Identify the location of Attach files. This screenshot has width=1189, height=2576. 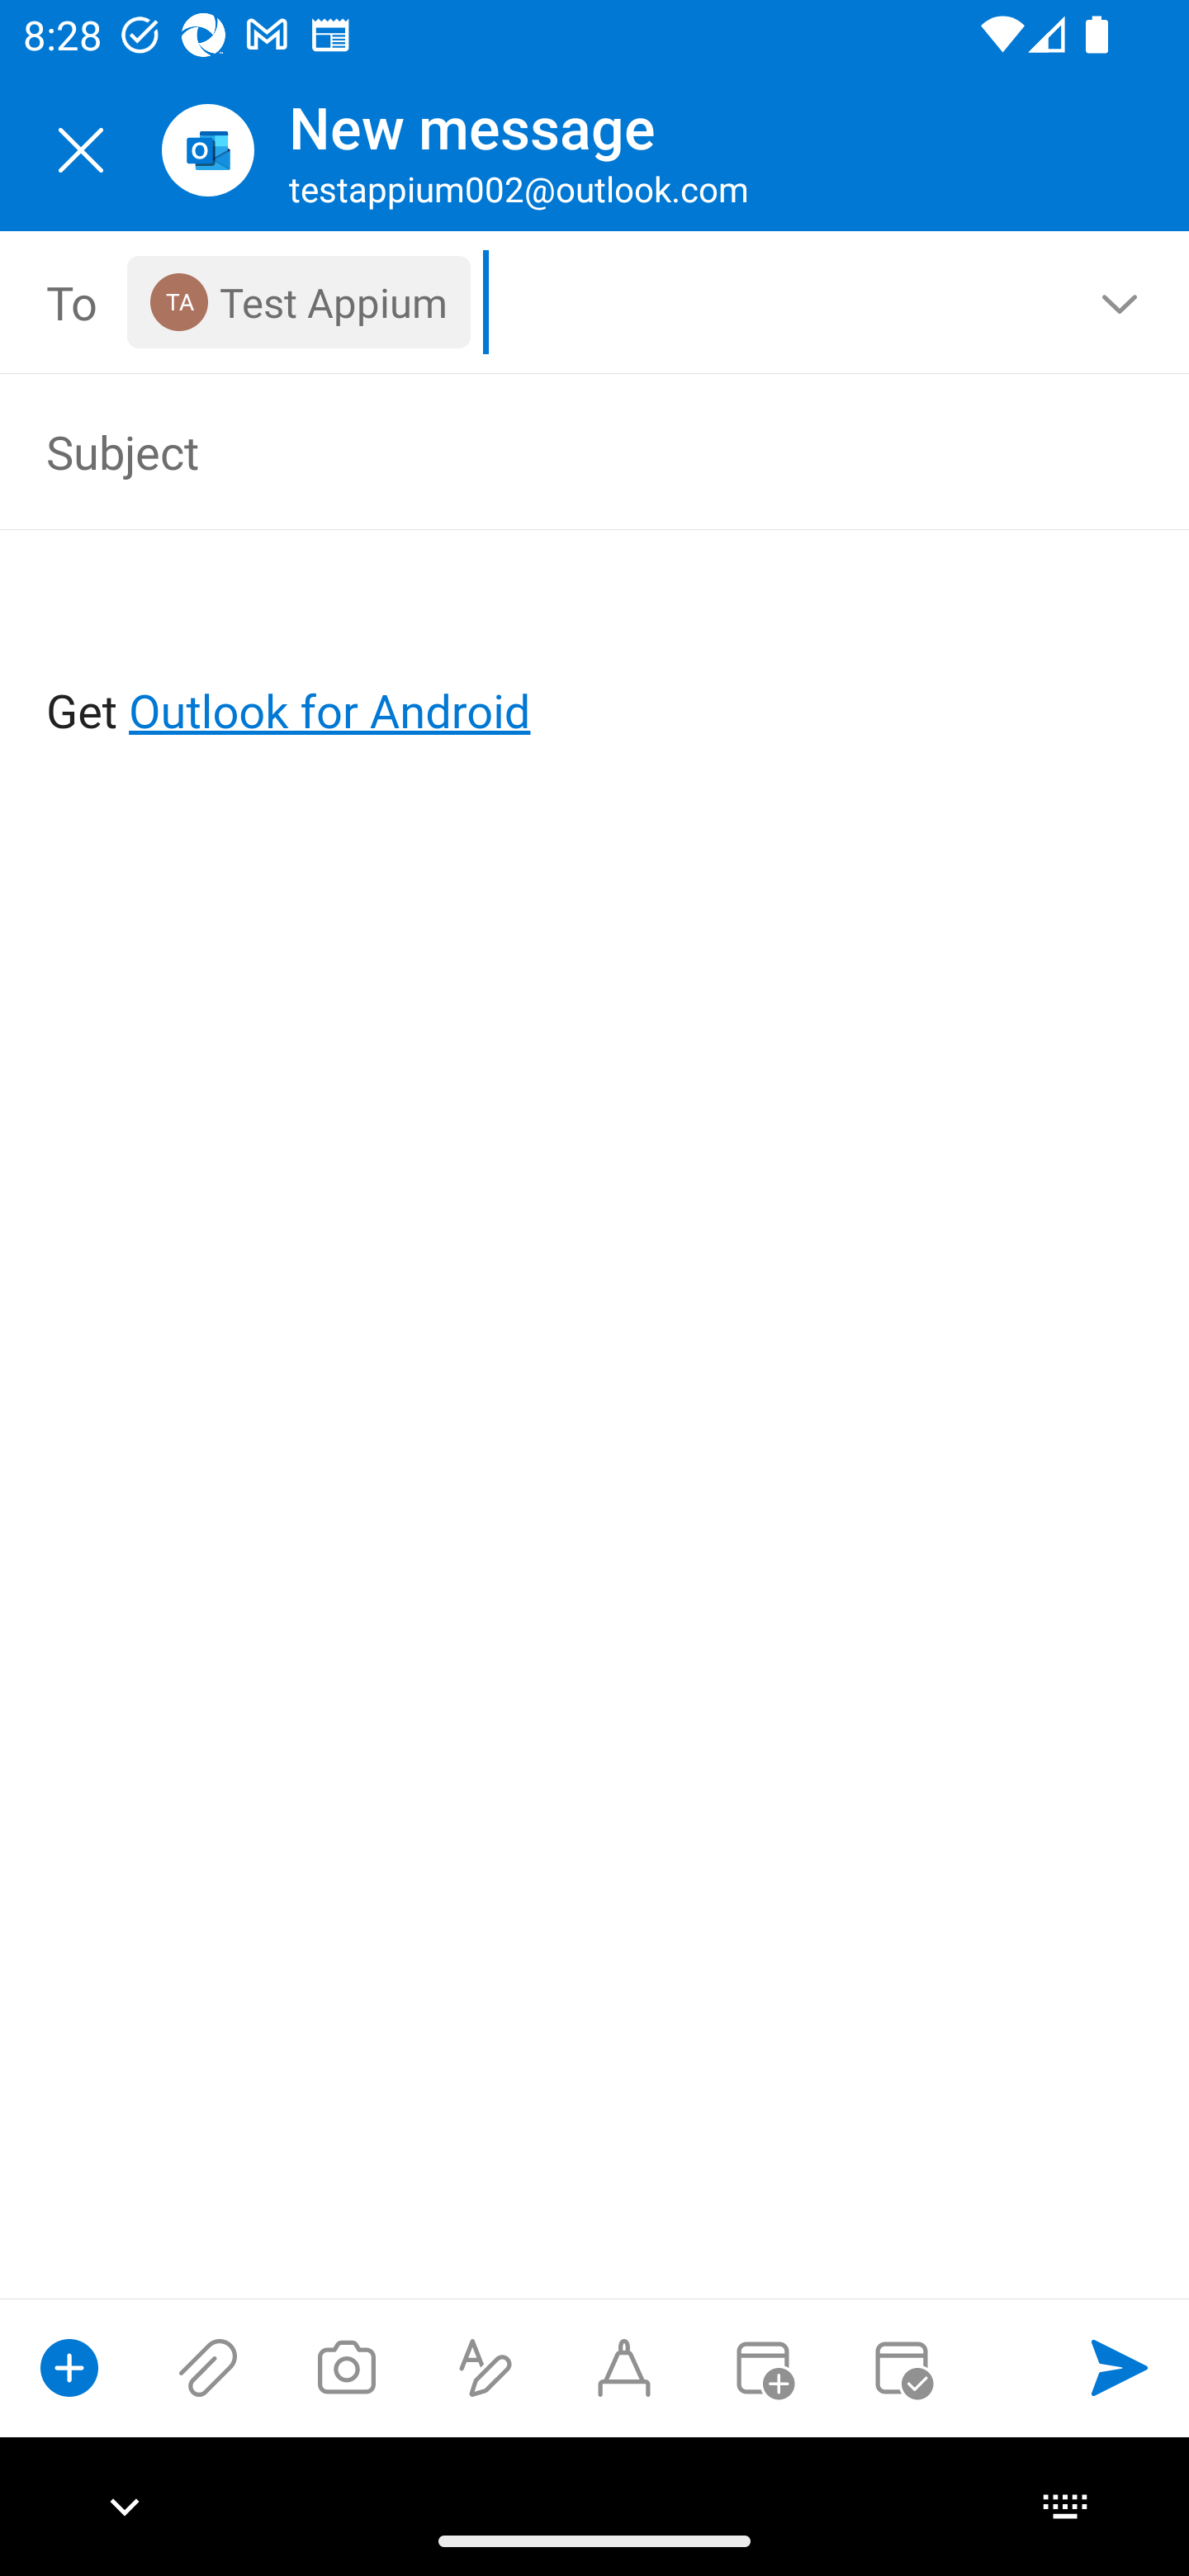
(208, 2367).